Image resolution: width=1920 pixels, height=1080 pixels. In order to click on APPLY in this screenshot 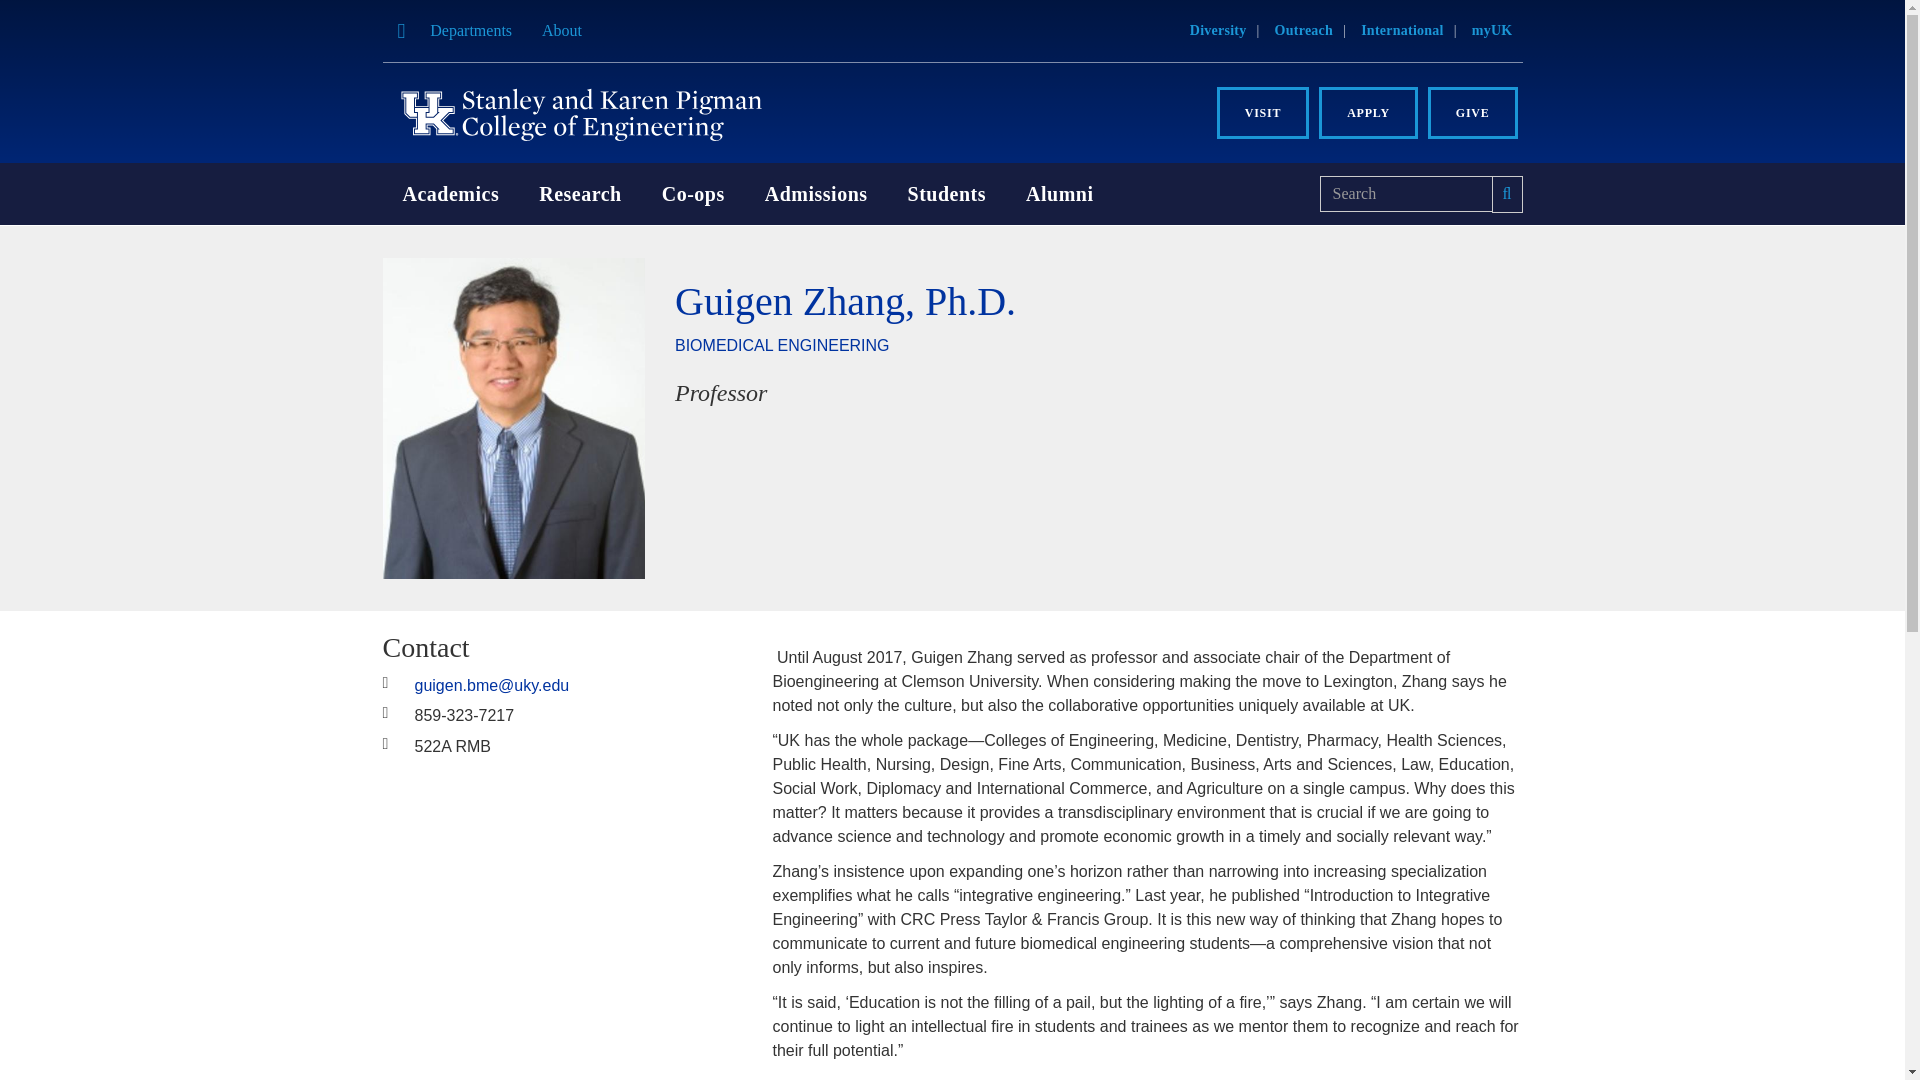, I will do `click(1368, 113)`.